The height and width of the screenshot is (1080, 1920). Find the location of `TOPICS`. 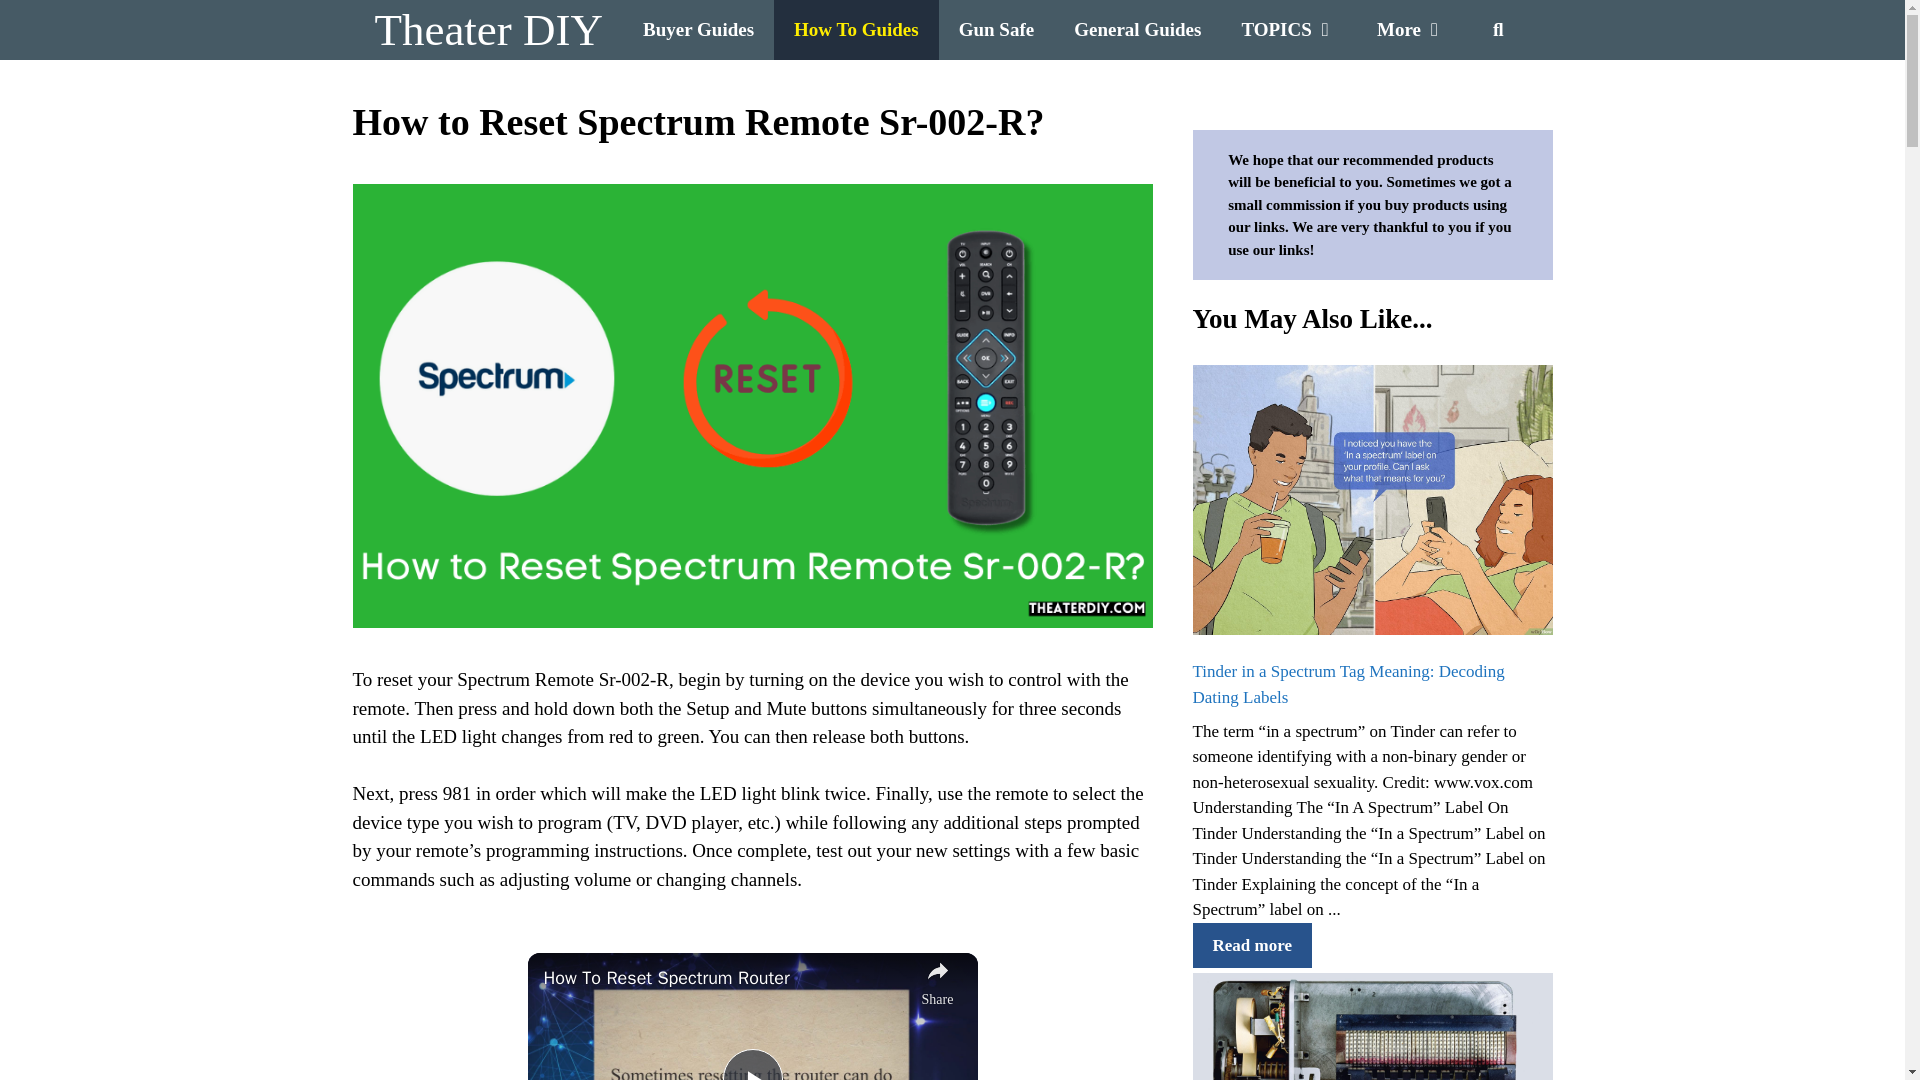

TOPICS is located at coordinates (1289, 30).